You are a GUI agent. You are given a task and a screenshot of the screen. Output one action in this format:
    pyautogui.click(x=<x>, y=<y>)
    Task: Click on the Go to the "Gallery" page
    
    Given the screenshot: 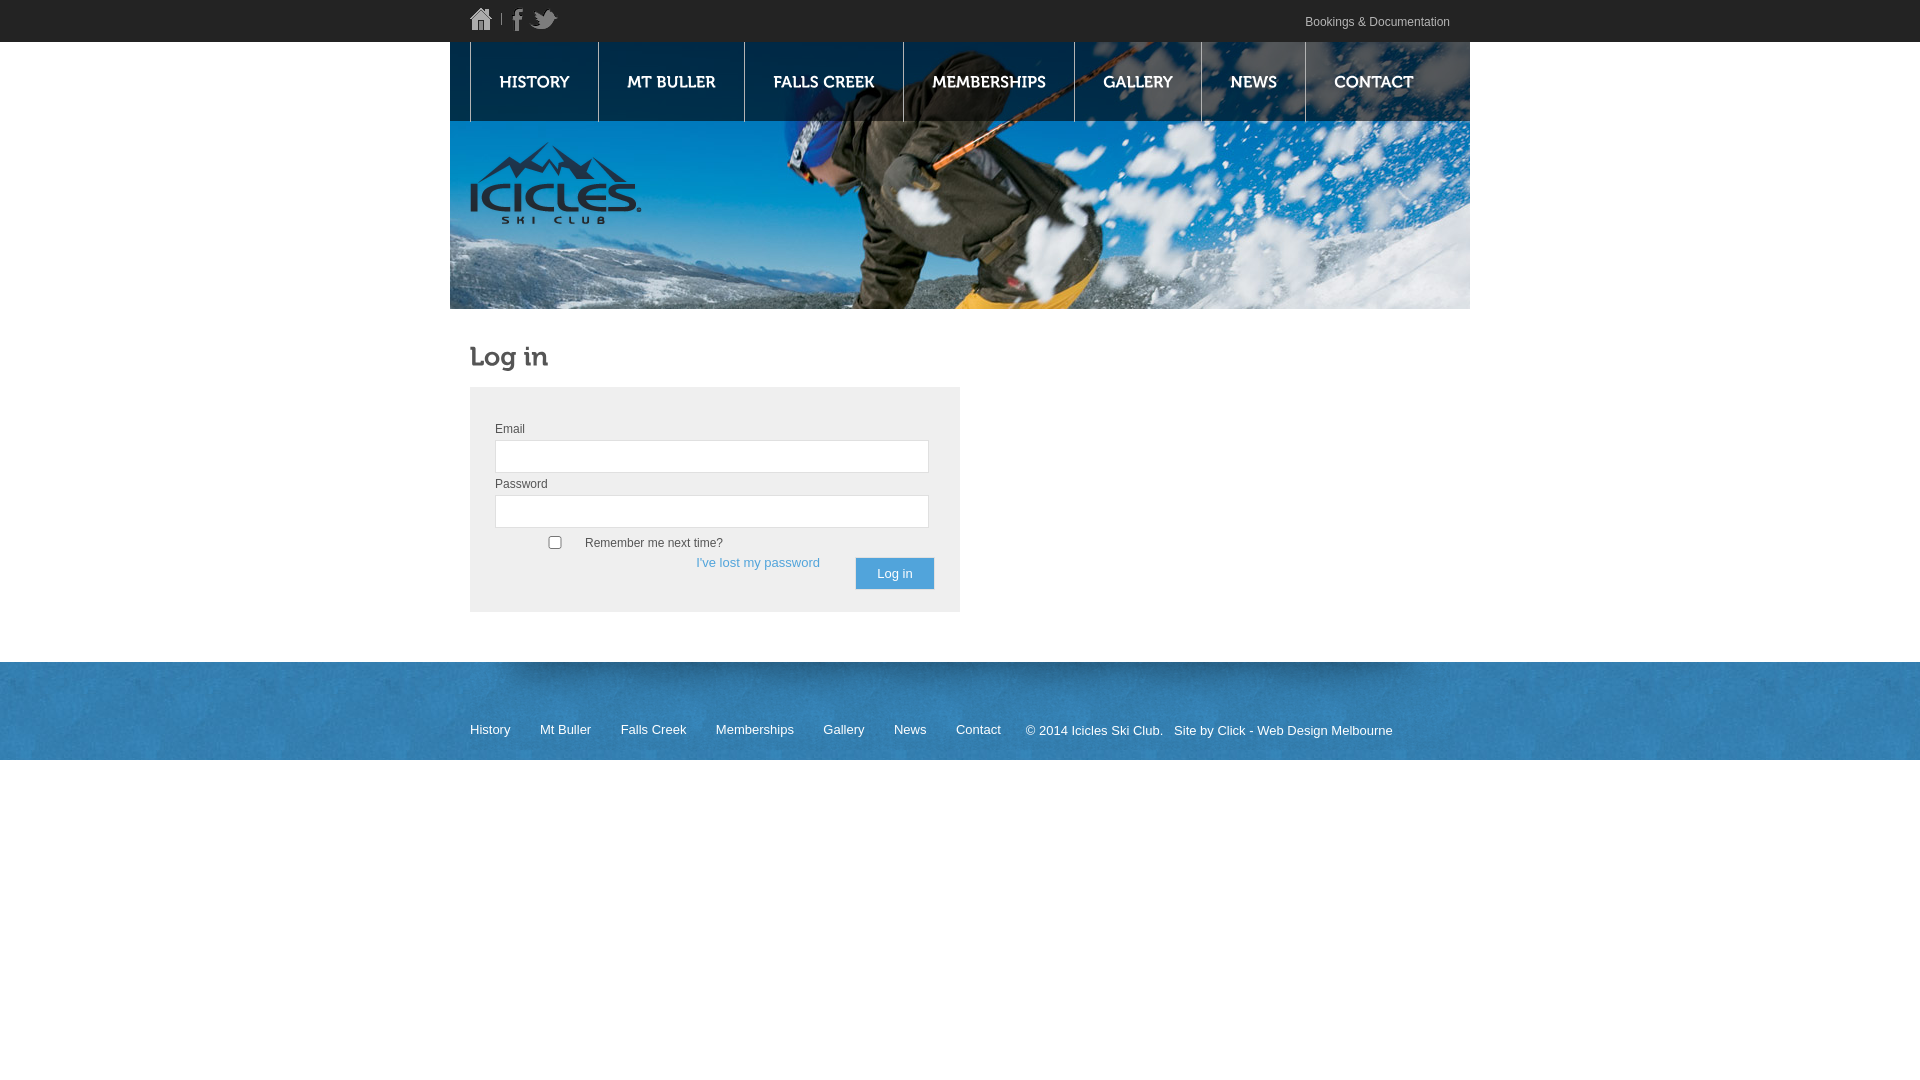 What is the action you would take?
    pyautogui.click(x=1138, y=82)
    